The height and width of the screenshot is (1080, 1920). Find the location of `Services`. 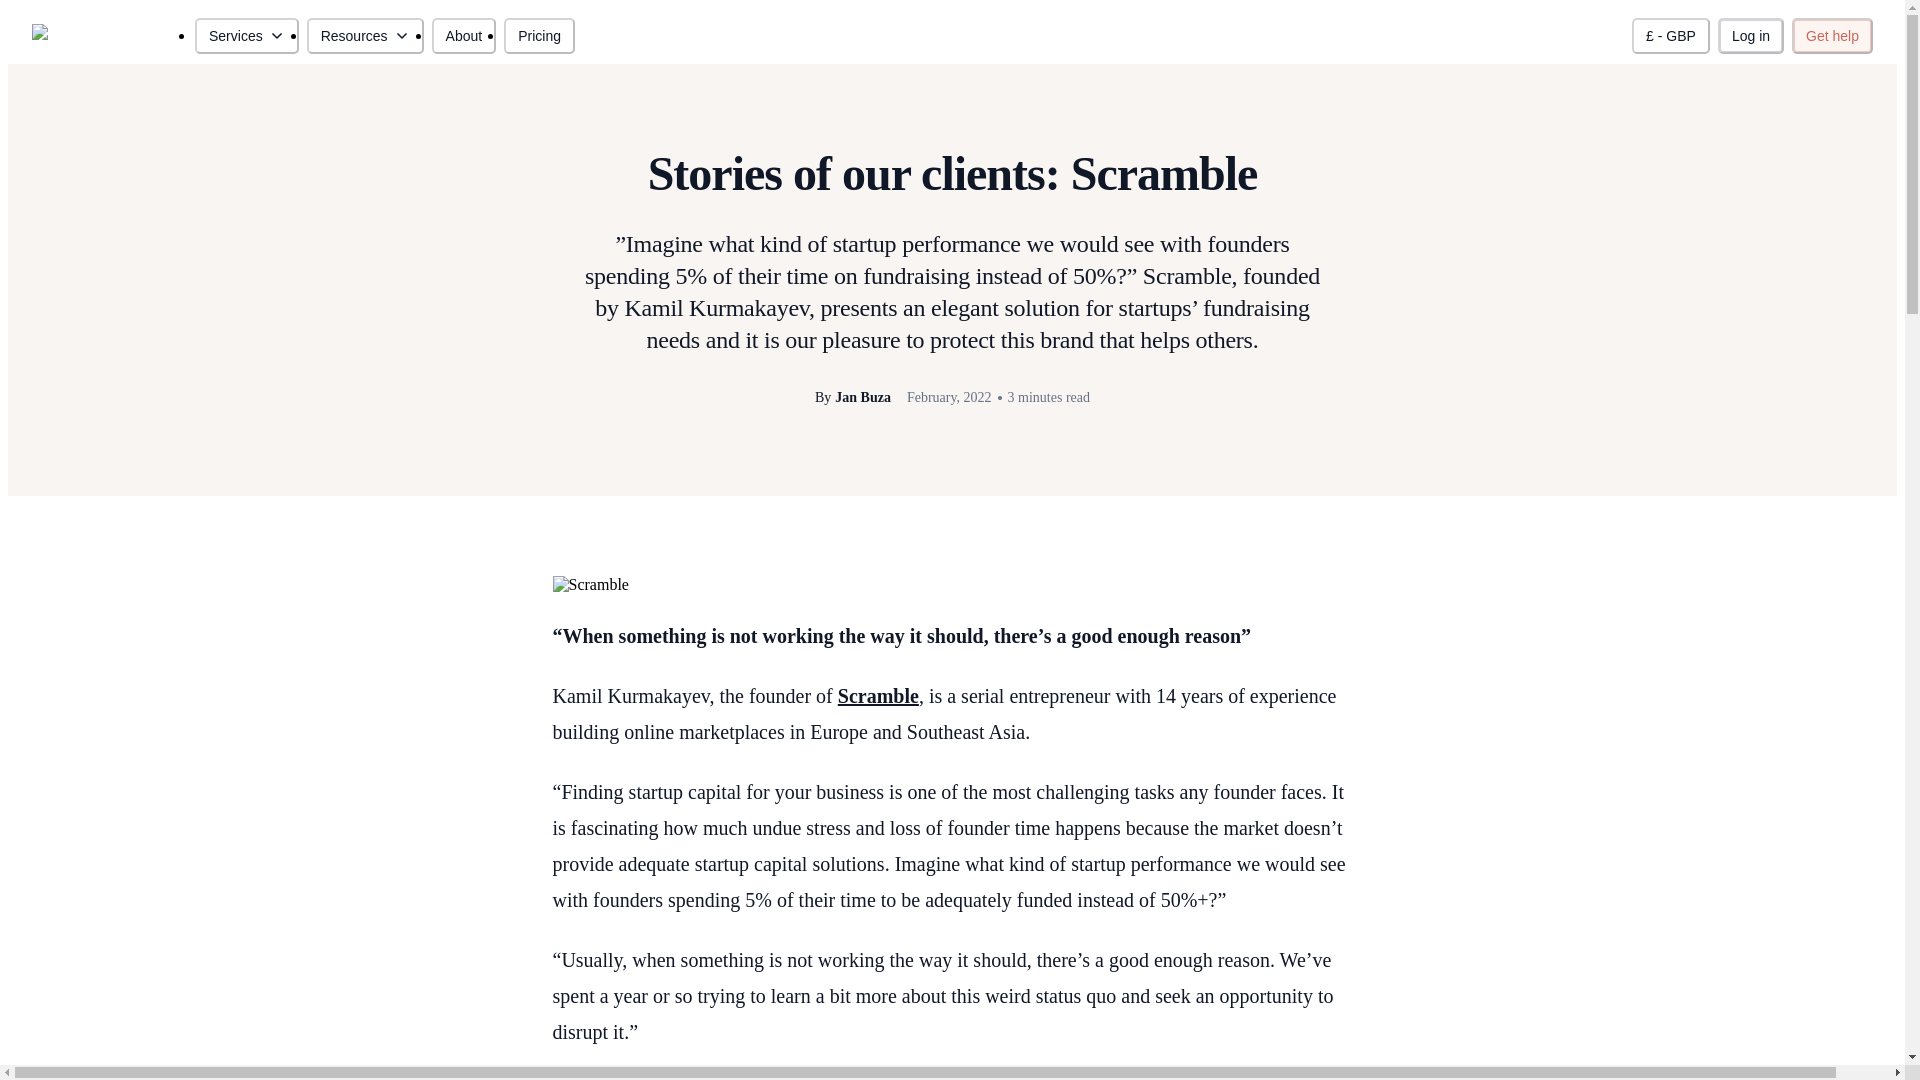

Services is located at coordinates (247, 36).